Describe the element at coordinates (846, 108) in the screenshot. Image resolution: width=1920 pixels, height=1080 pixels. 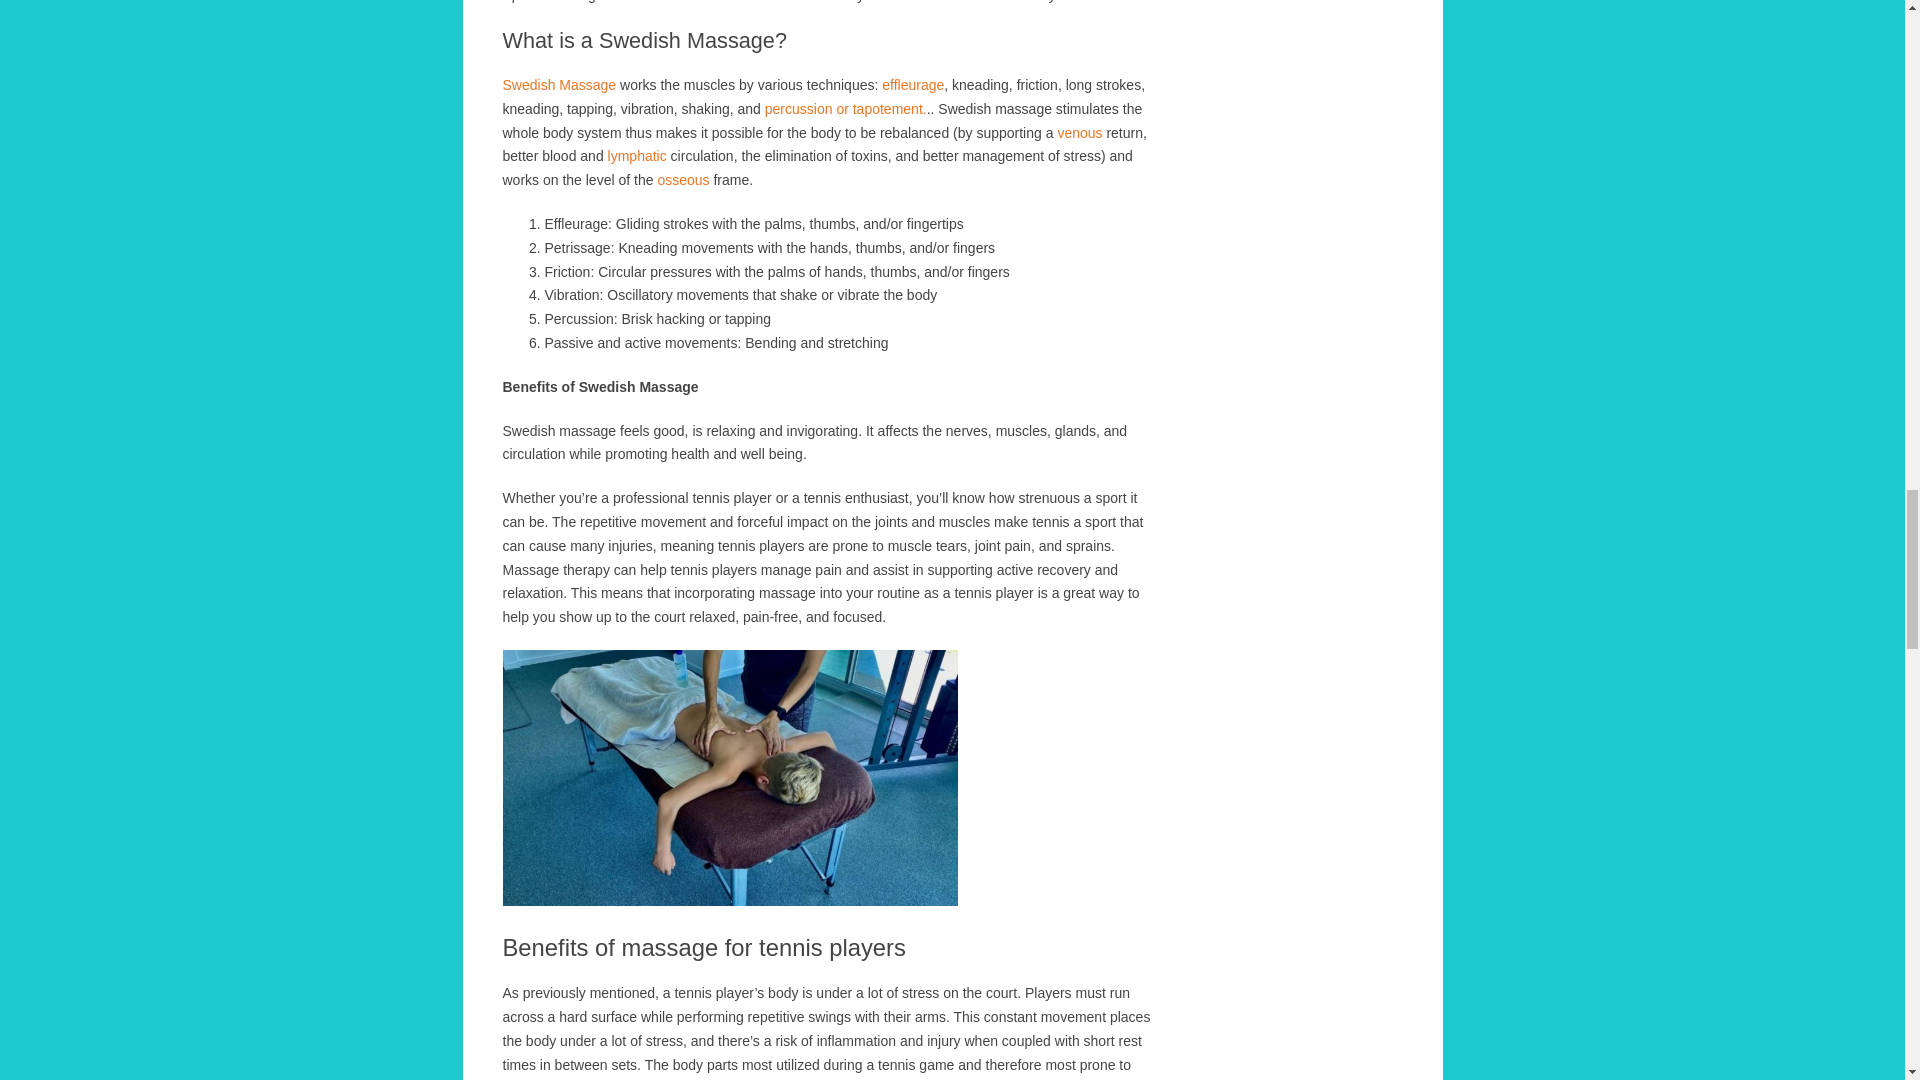
I see `Tapotement ` at that location.